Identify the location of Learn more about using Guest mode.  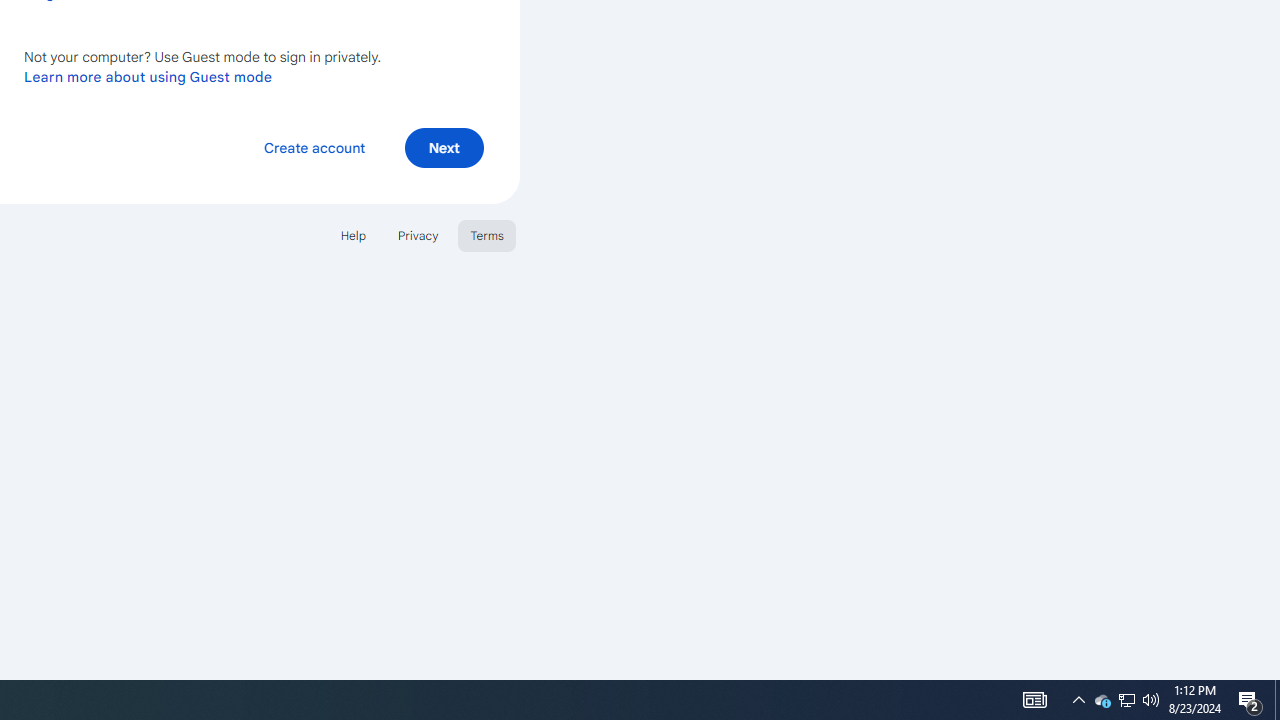
(148, 76).